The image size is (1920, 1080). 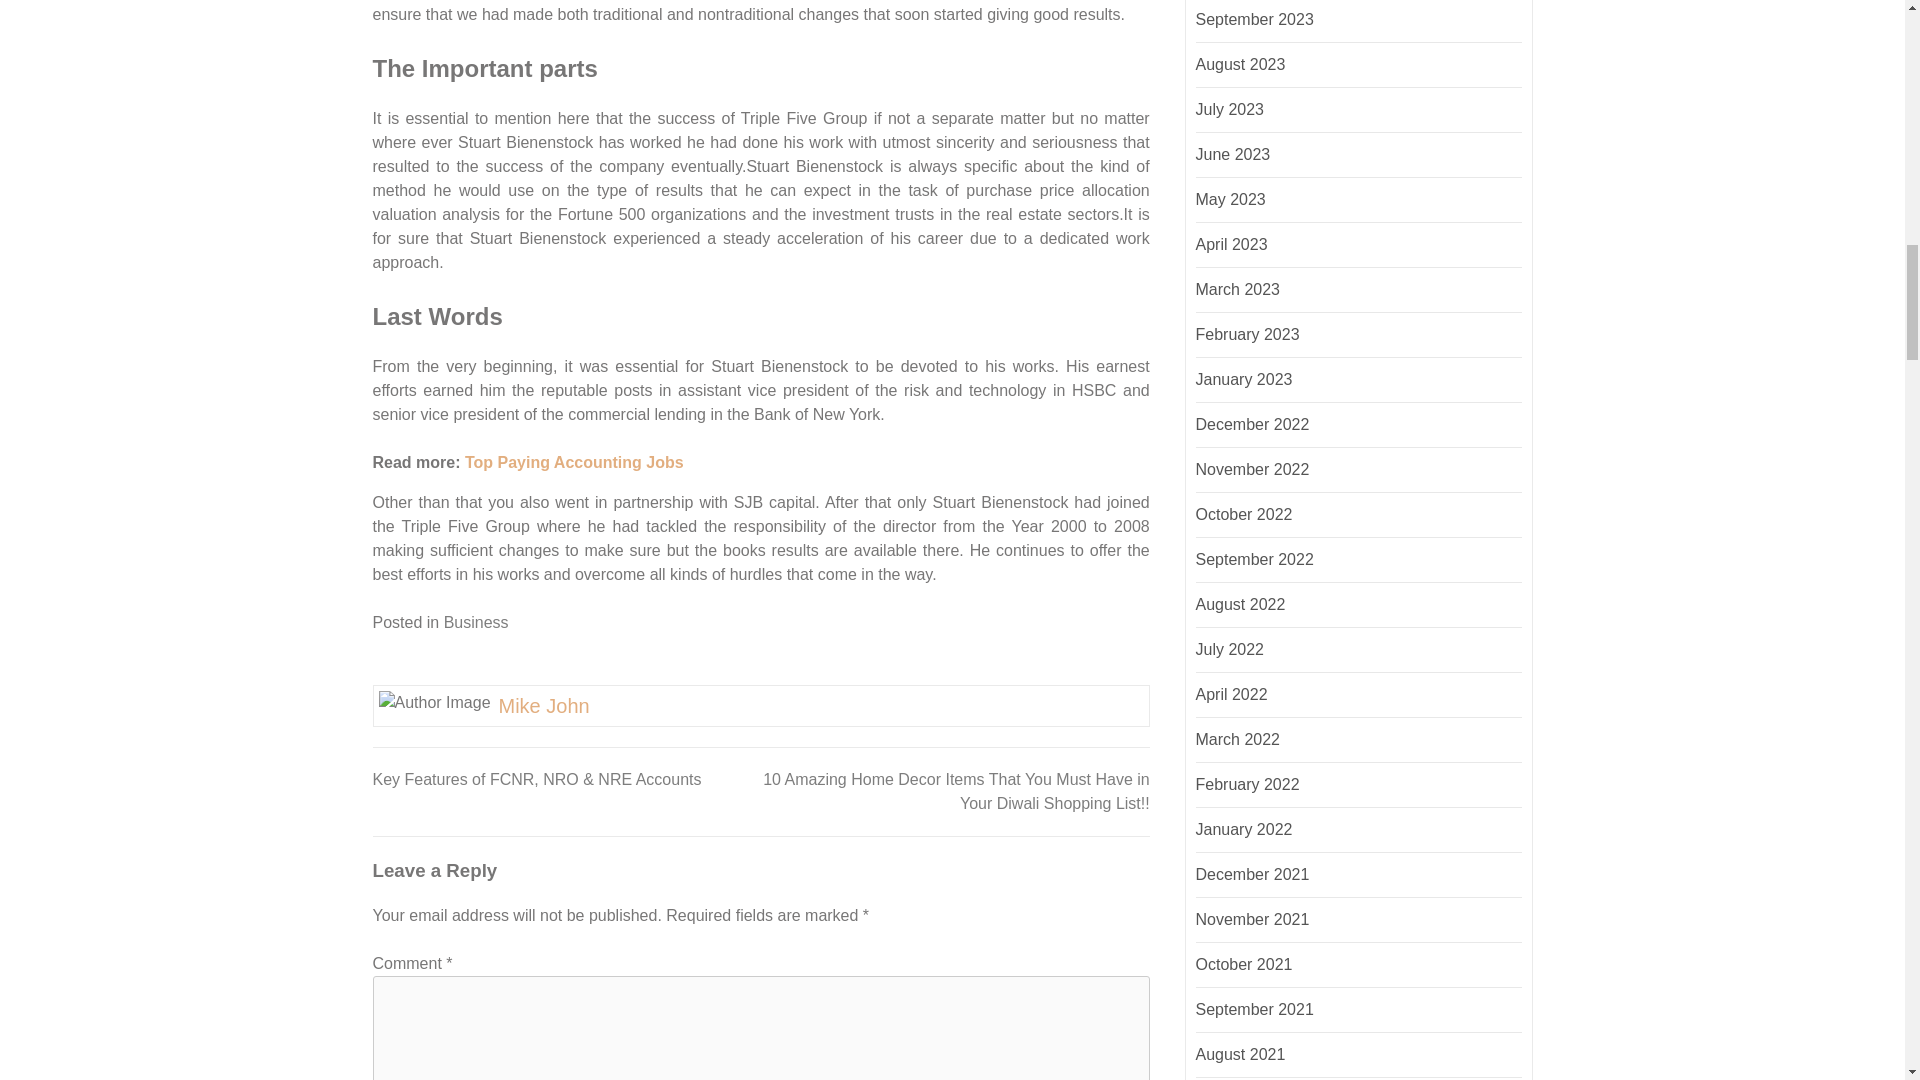 I want to click on Author Image, so click(x=434, y=702).